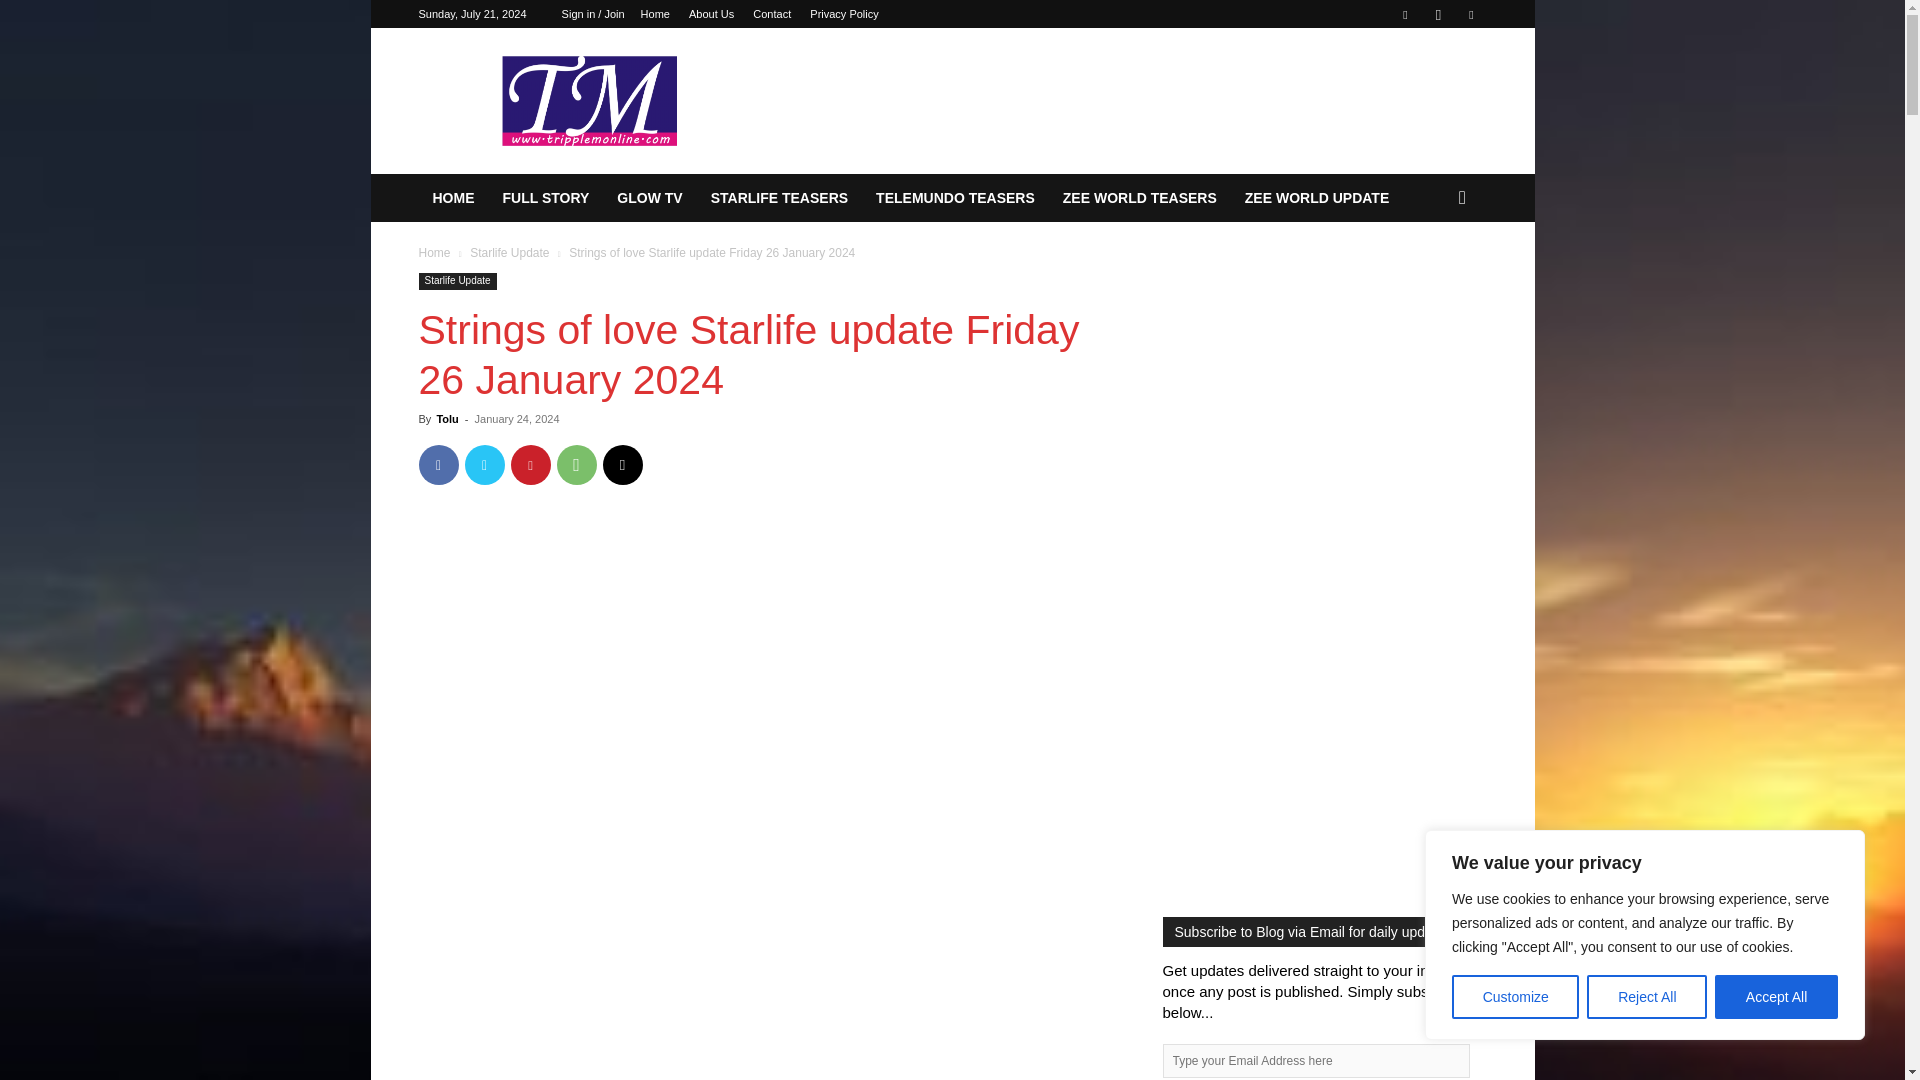 This screenshot has height=1080, width=1920. What do you see at coordinates (576, 464) in the screenshot?
I see `WhatsApp` at bounding box center [576, 464].